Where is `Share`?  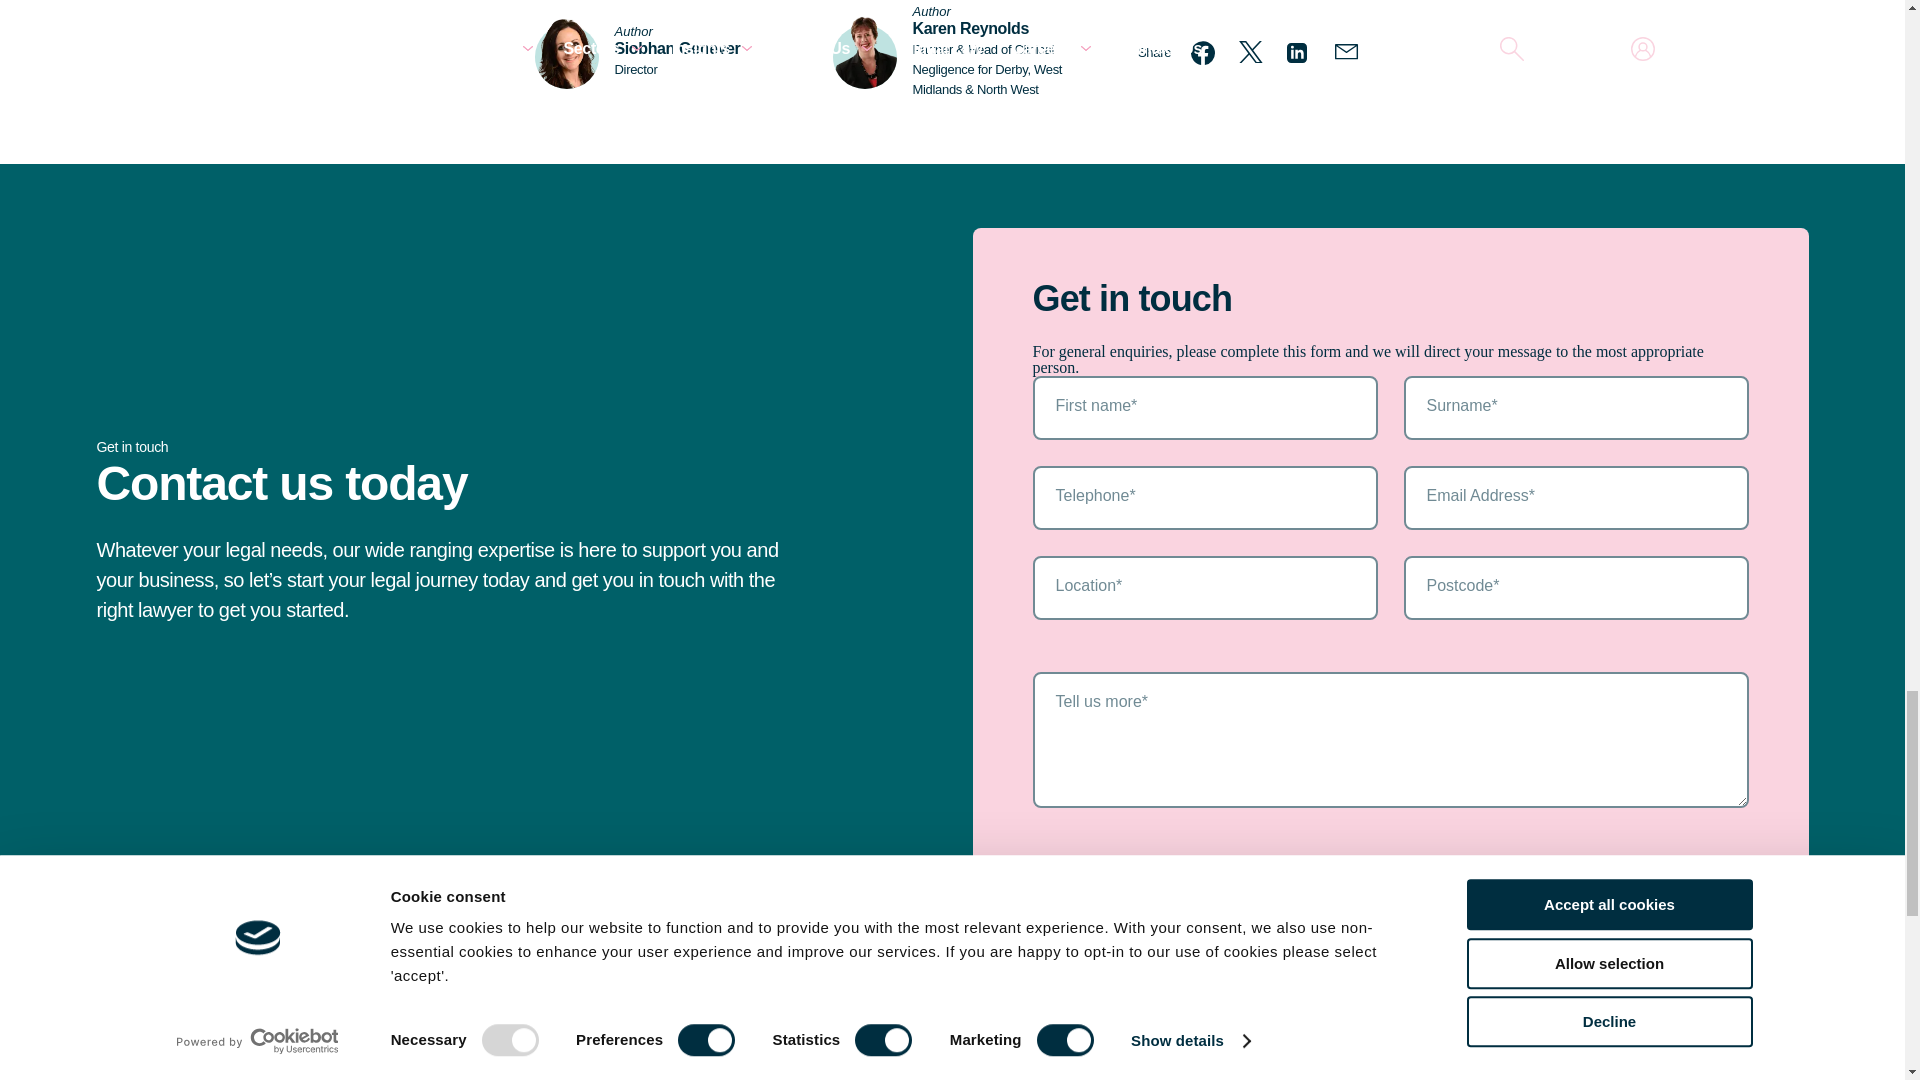 Share is located at coordinates (1154, 52).